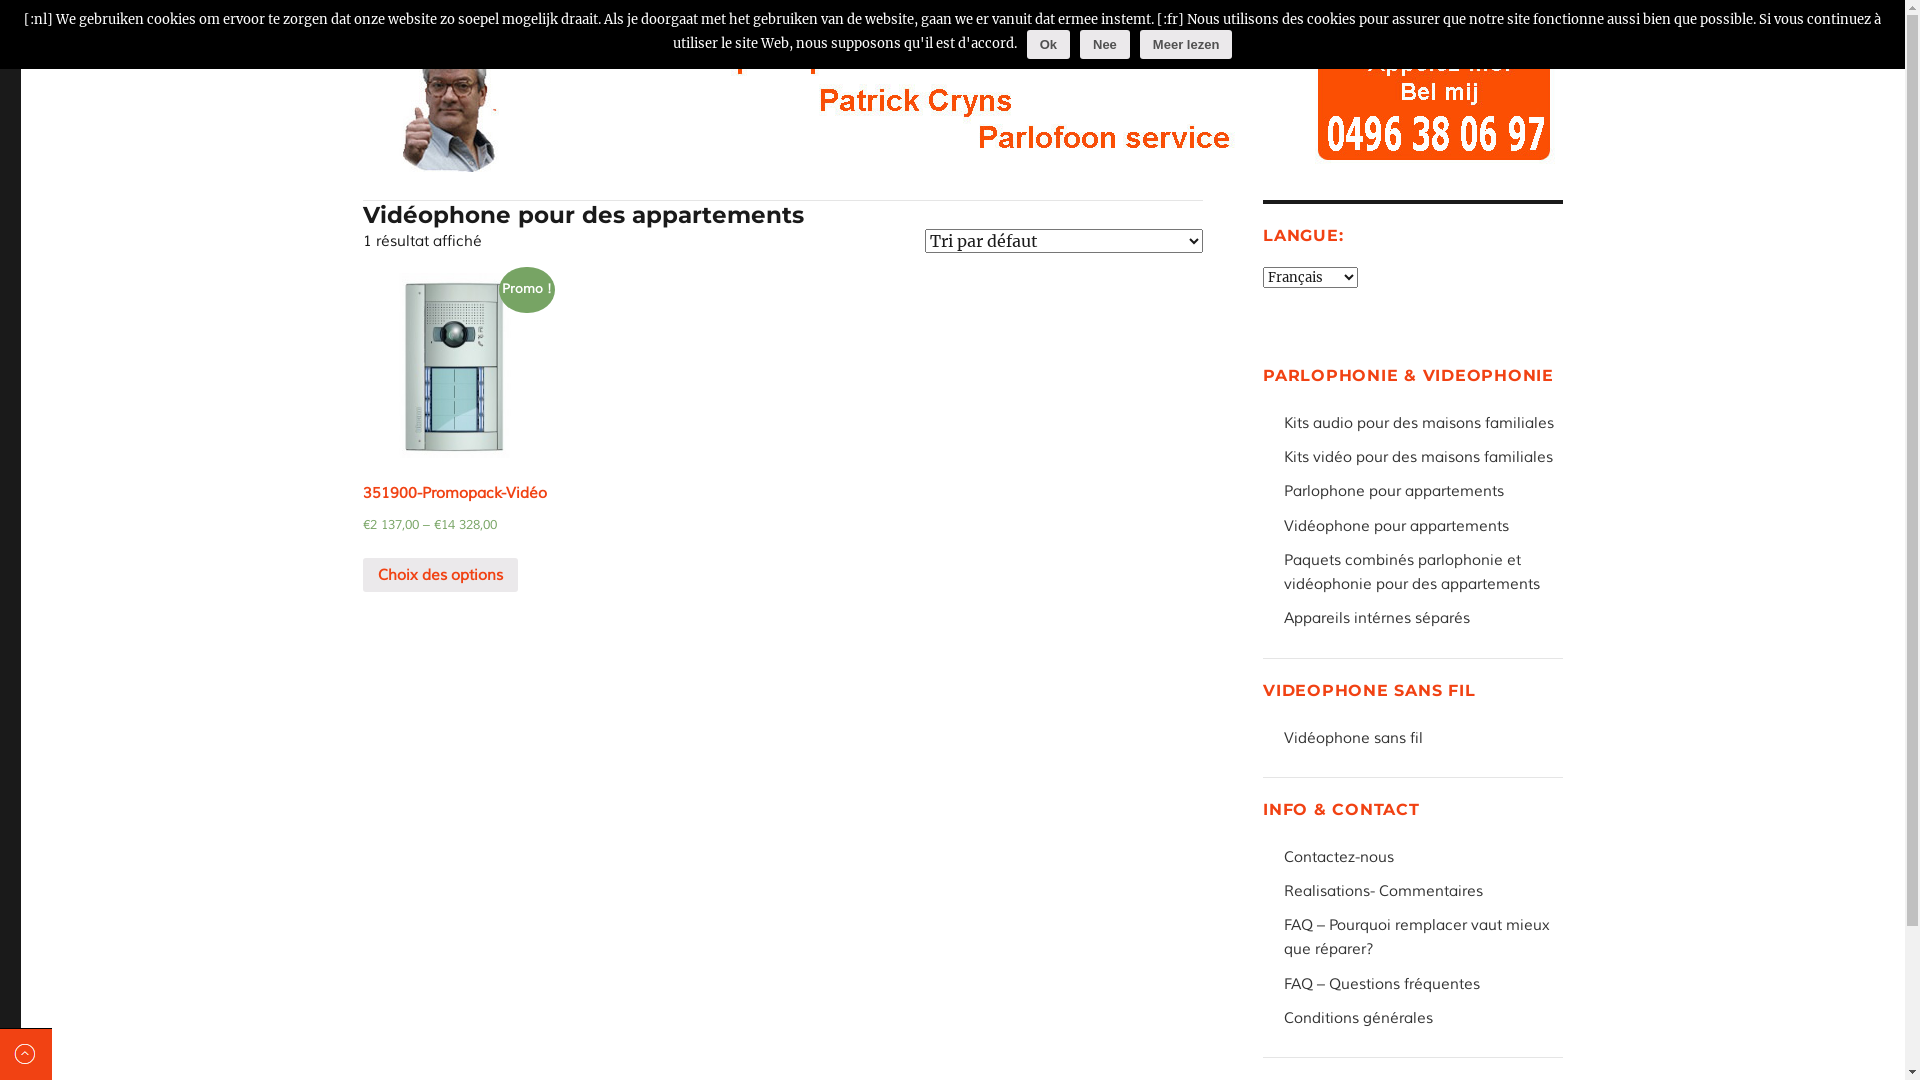 The image size is (1920, 1080). What do you see at coordinates (1421, 424) in the screenshot?
I see `Kits audio pour des maisons familiales` at bounding box center [1421, 424].